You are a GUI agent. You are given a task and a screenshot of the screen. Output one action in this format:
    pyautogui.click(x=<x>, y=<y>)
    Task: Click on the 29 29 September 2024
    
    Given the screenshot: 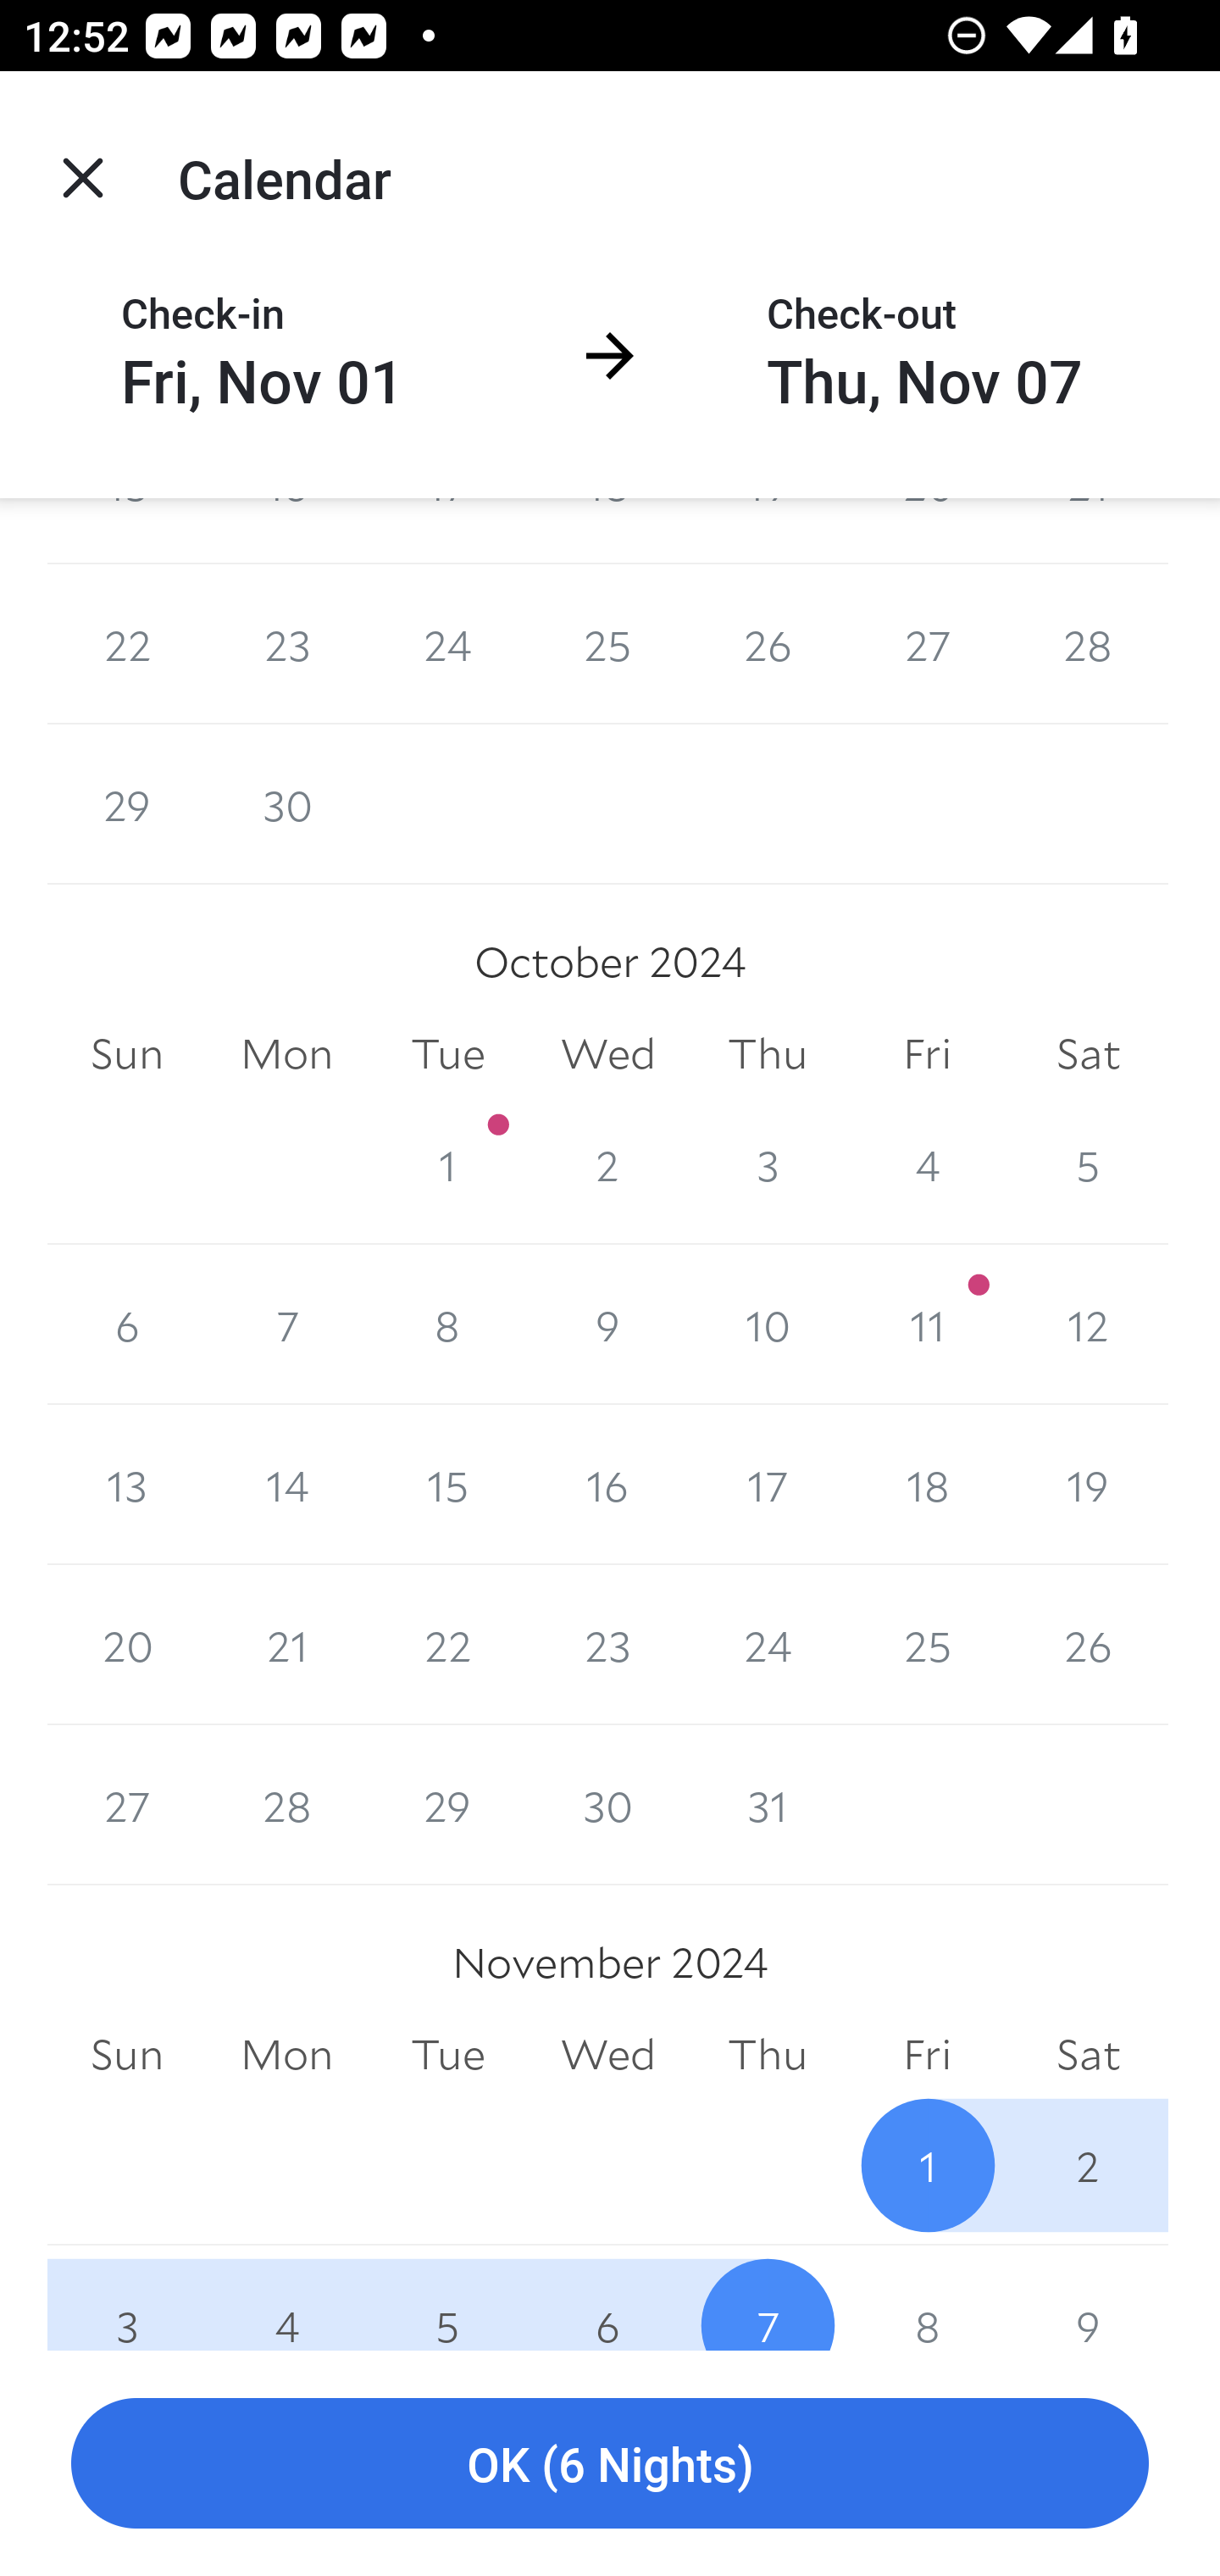 What is the action you would take?
    pyautogui.click(x=127, y=803)
    